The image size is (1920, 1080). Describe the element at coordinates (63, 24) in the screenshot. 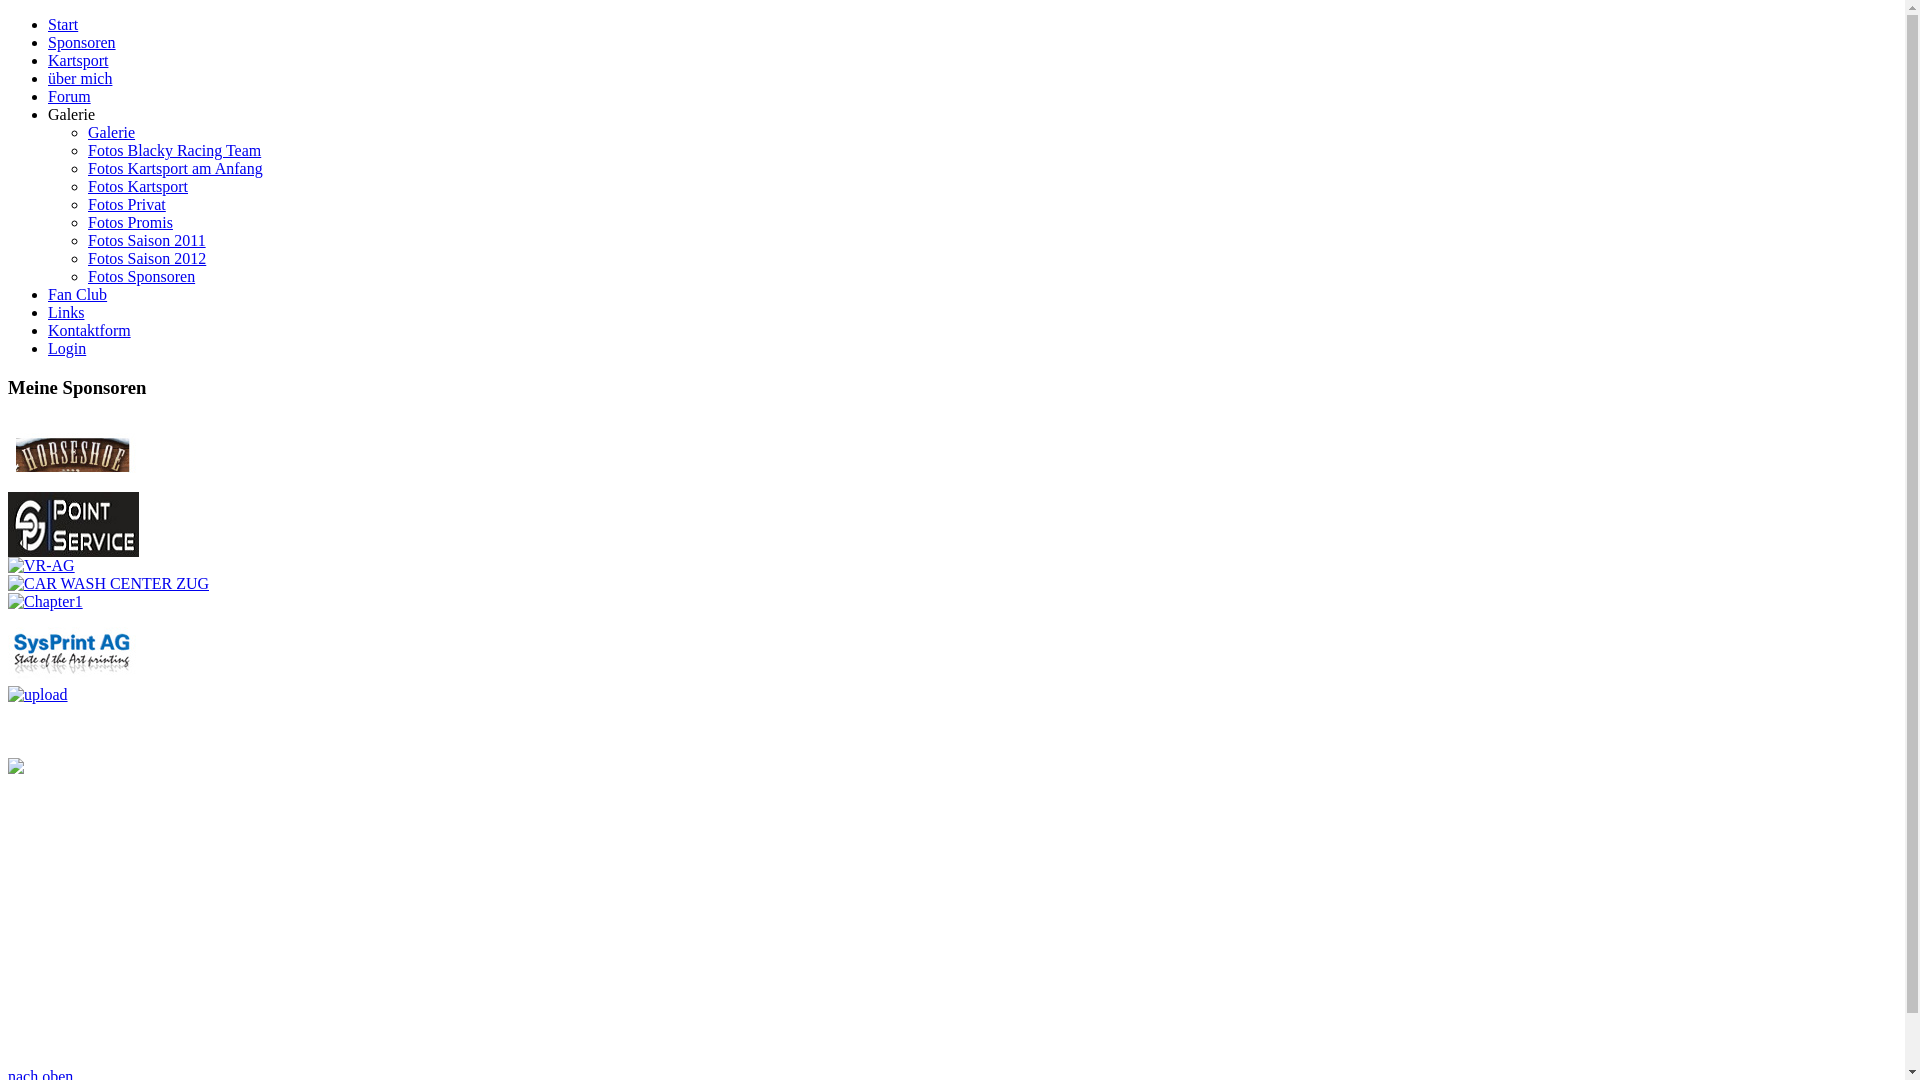

I see `Start` at that location.